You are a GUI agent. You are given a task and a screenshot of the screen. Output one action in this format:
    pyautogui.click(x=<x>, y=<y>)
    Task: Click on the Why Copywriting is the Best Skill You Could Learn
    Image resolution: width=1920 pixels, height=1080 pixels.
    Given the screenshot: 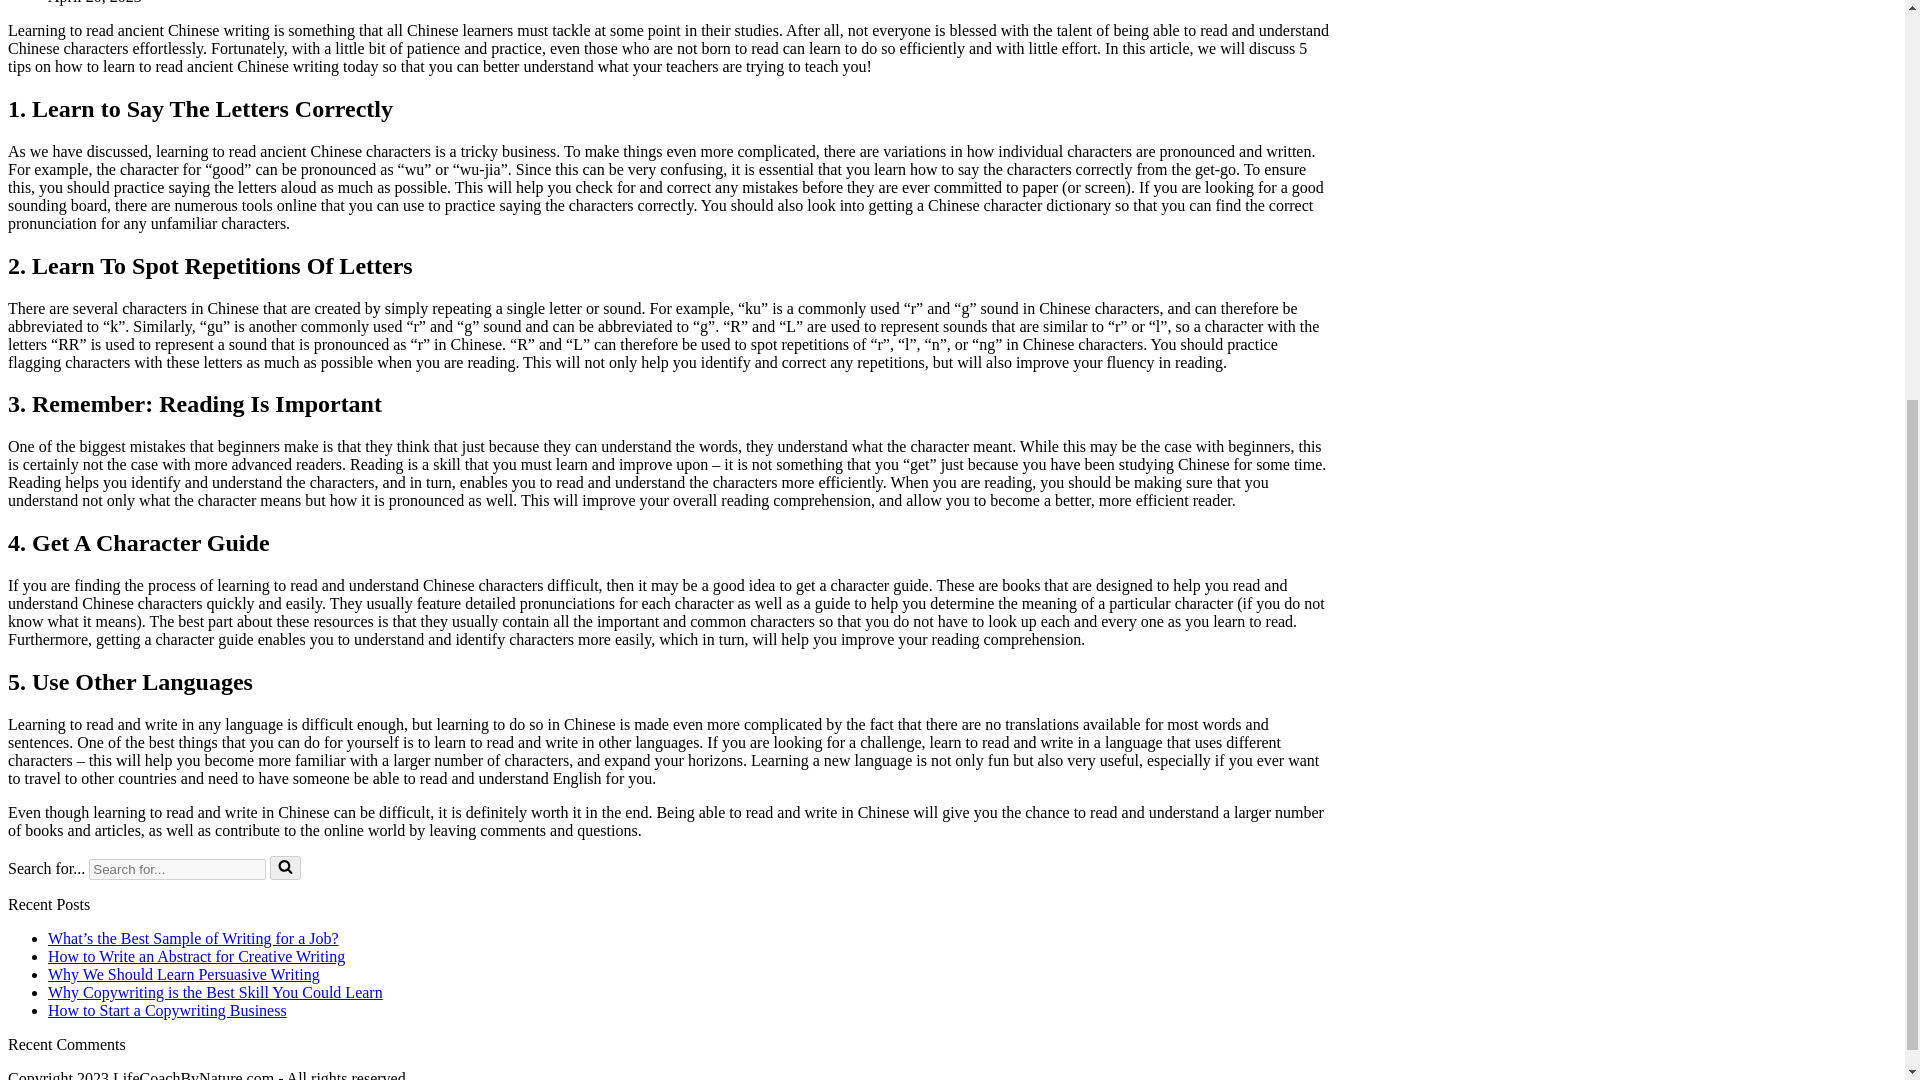 What is the action you would take?
    pyautogui.click(x=215, y=992)
    